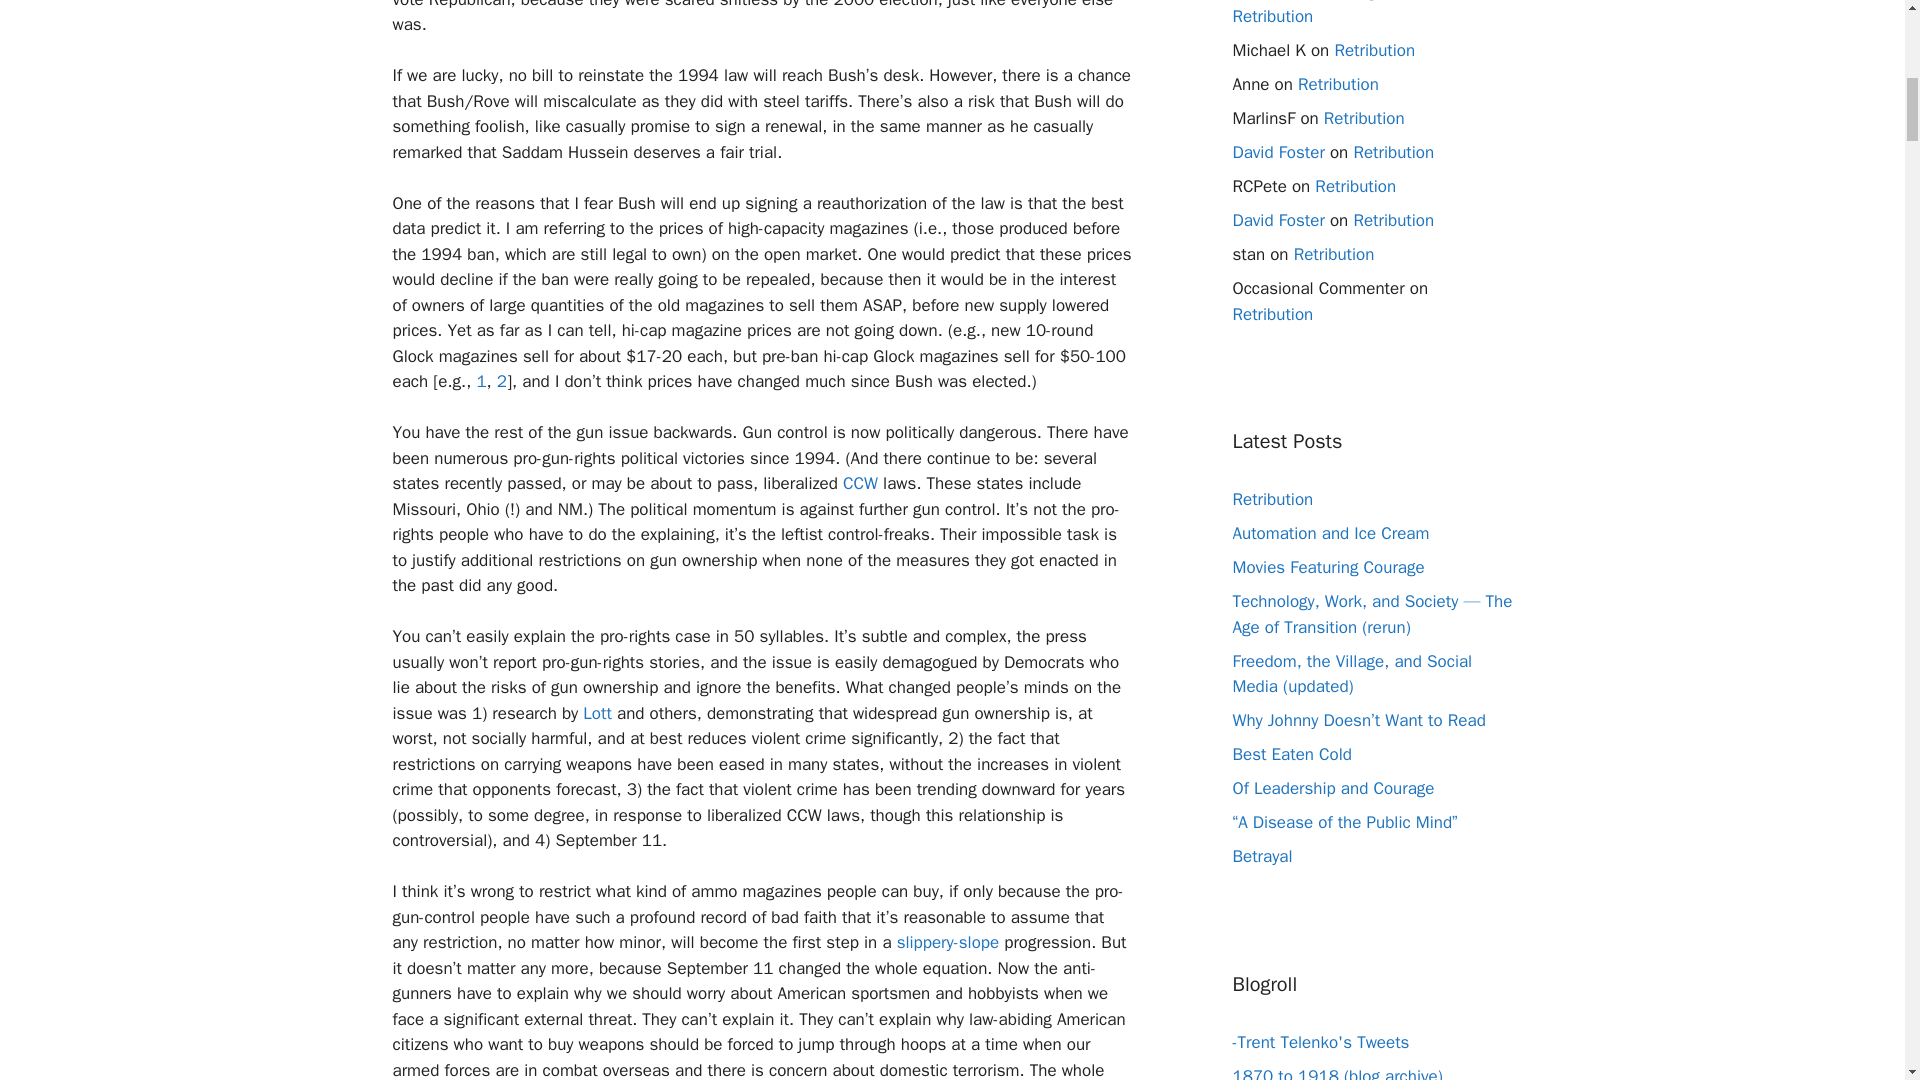 This screenshot has width=1920, height=1080. Describe the element at coordinates (860, 483) in the screenshot. I see `CCW` at that location.